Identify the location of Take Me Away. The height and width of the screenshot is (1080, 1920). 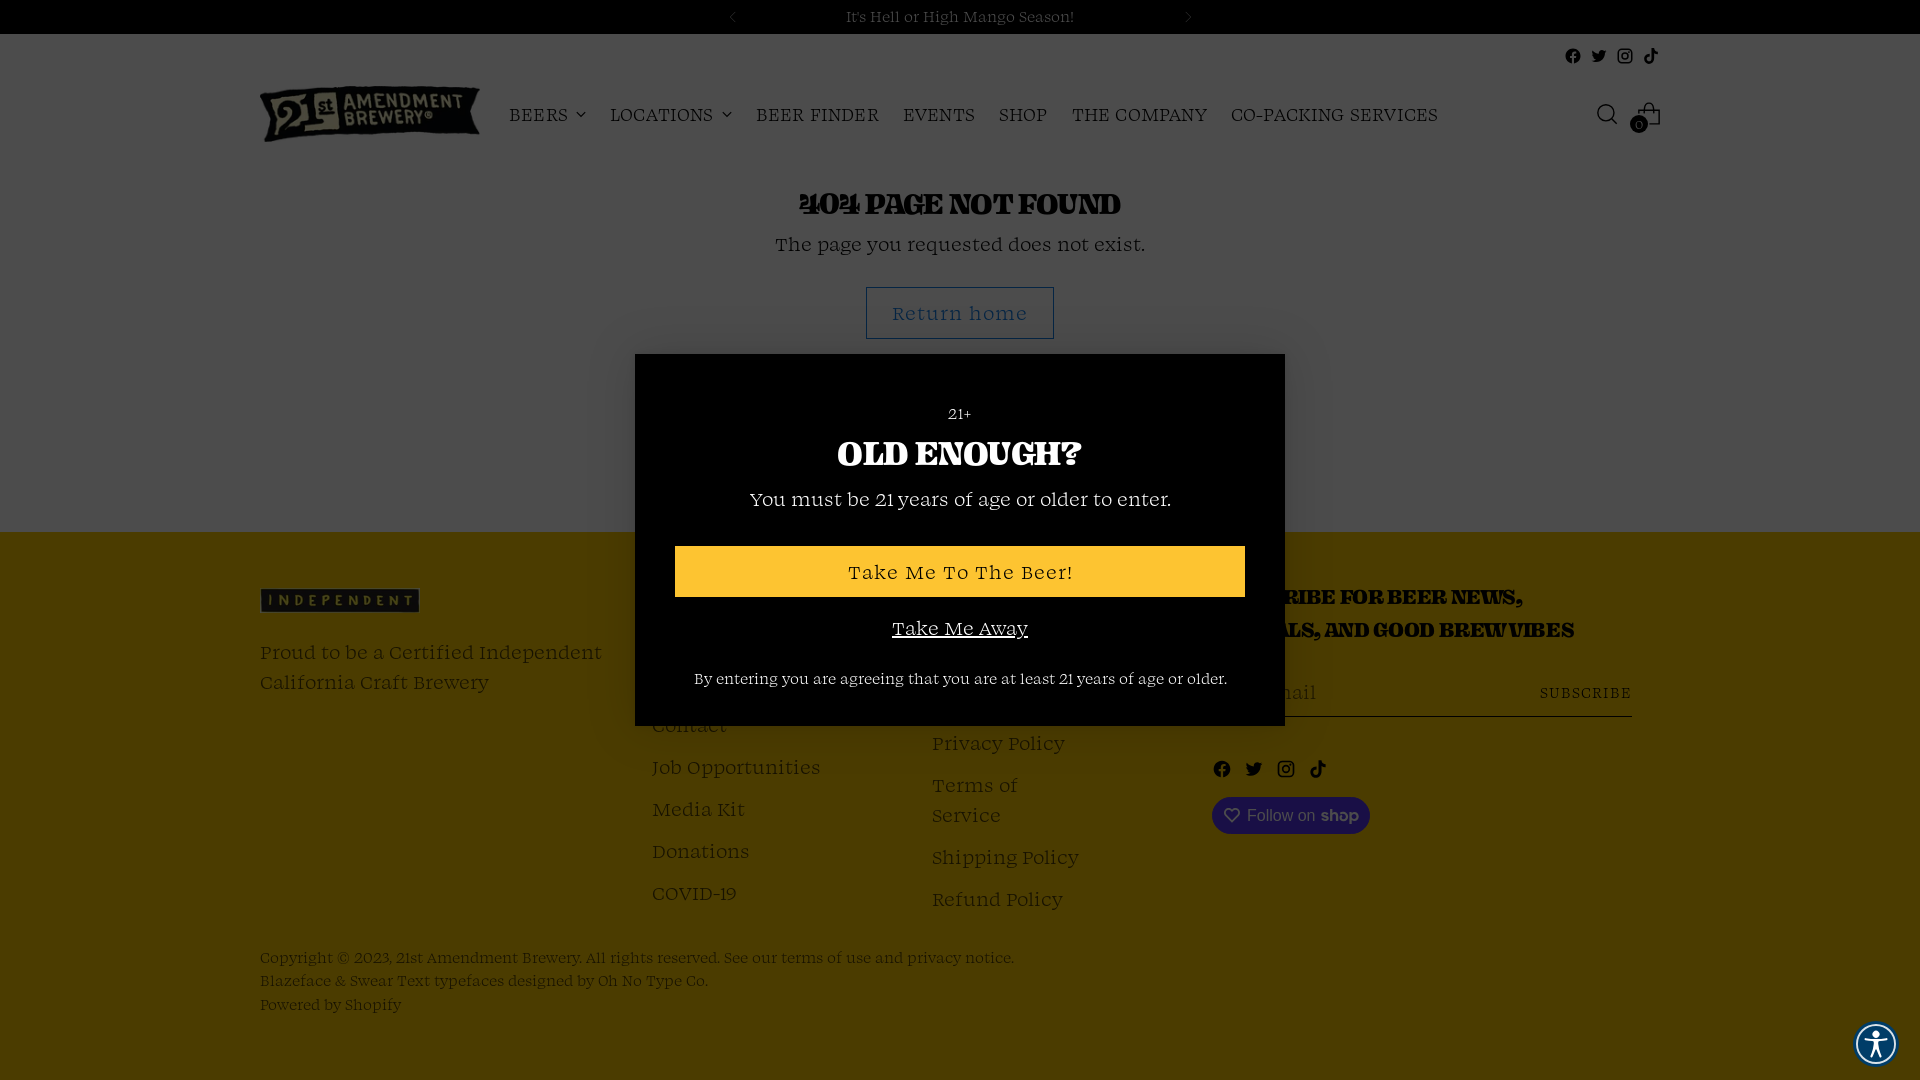
(960, 628).